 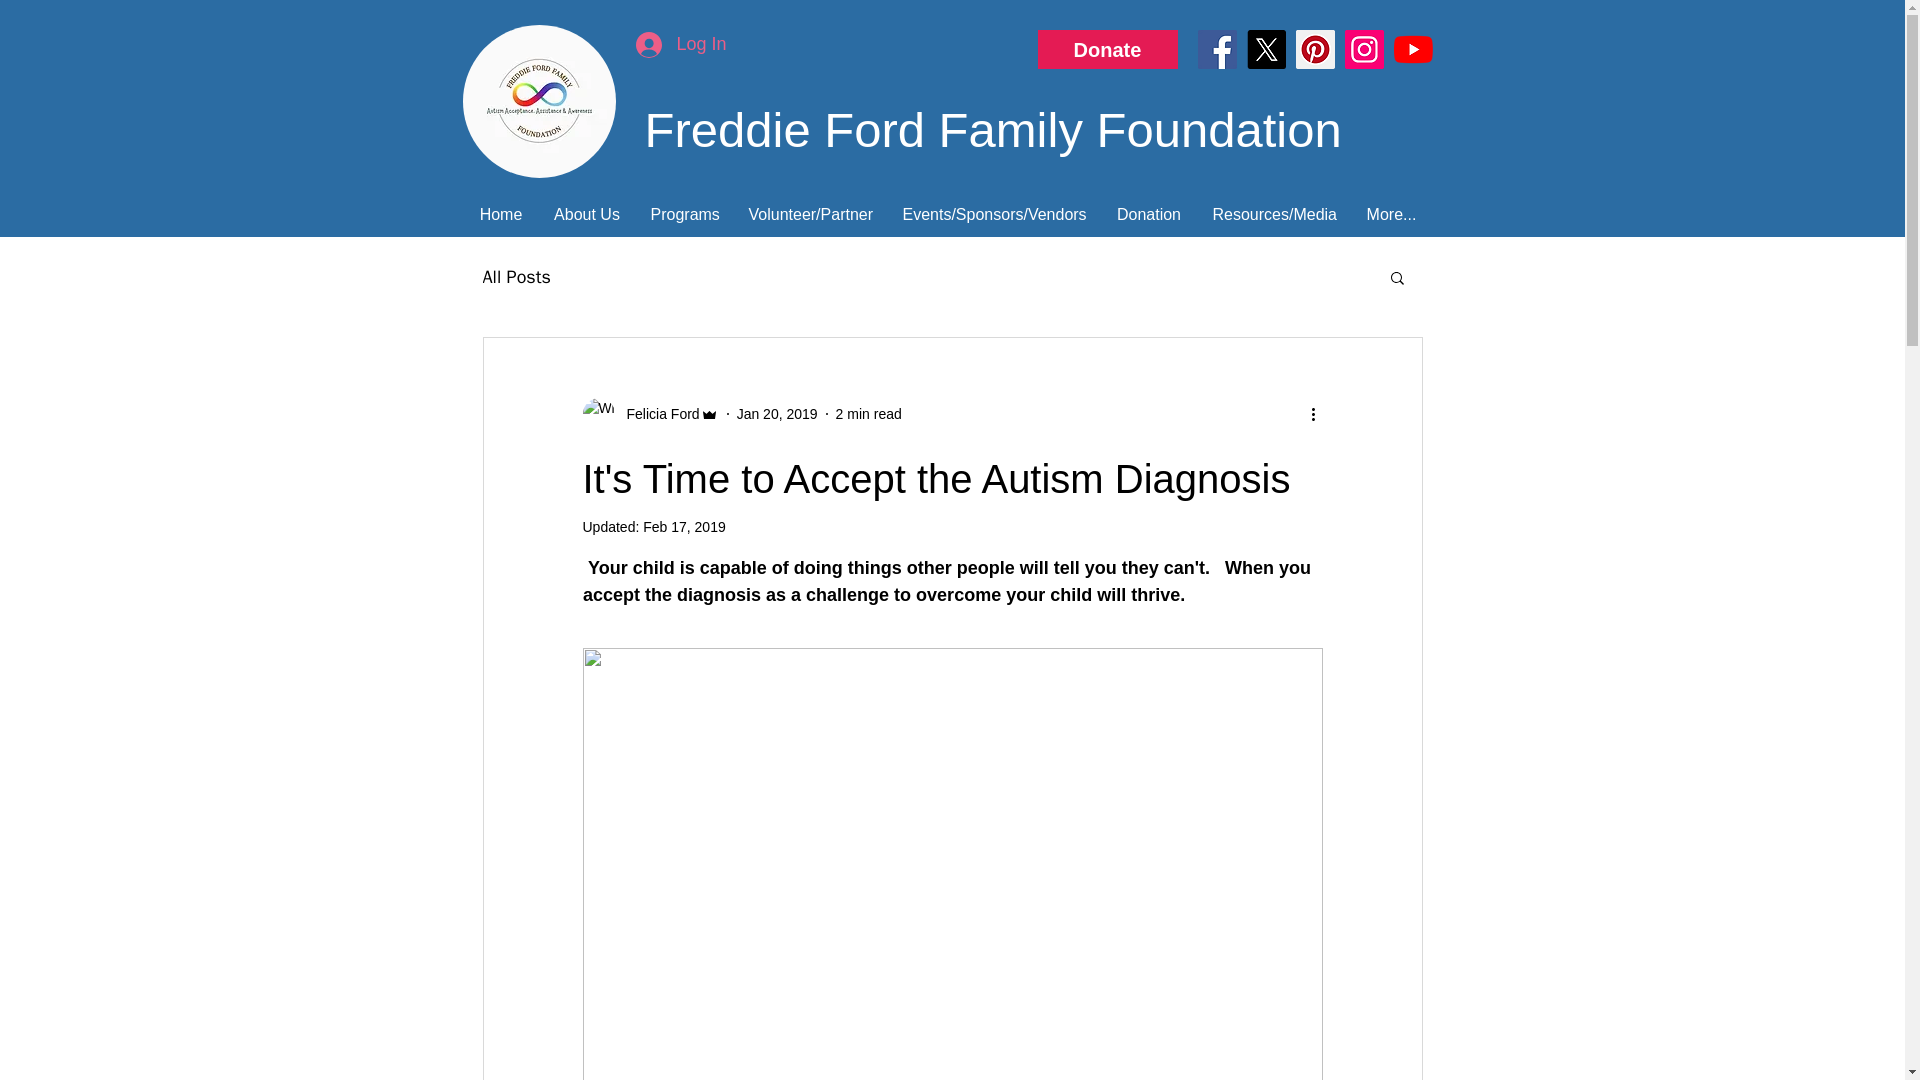 I want to click on All Posts, so click(x=515, y=276).